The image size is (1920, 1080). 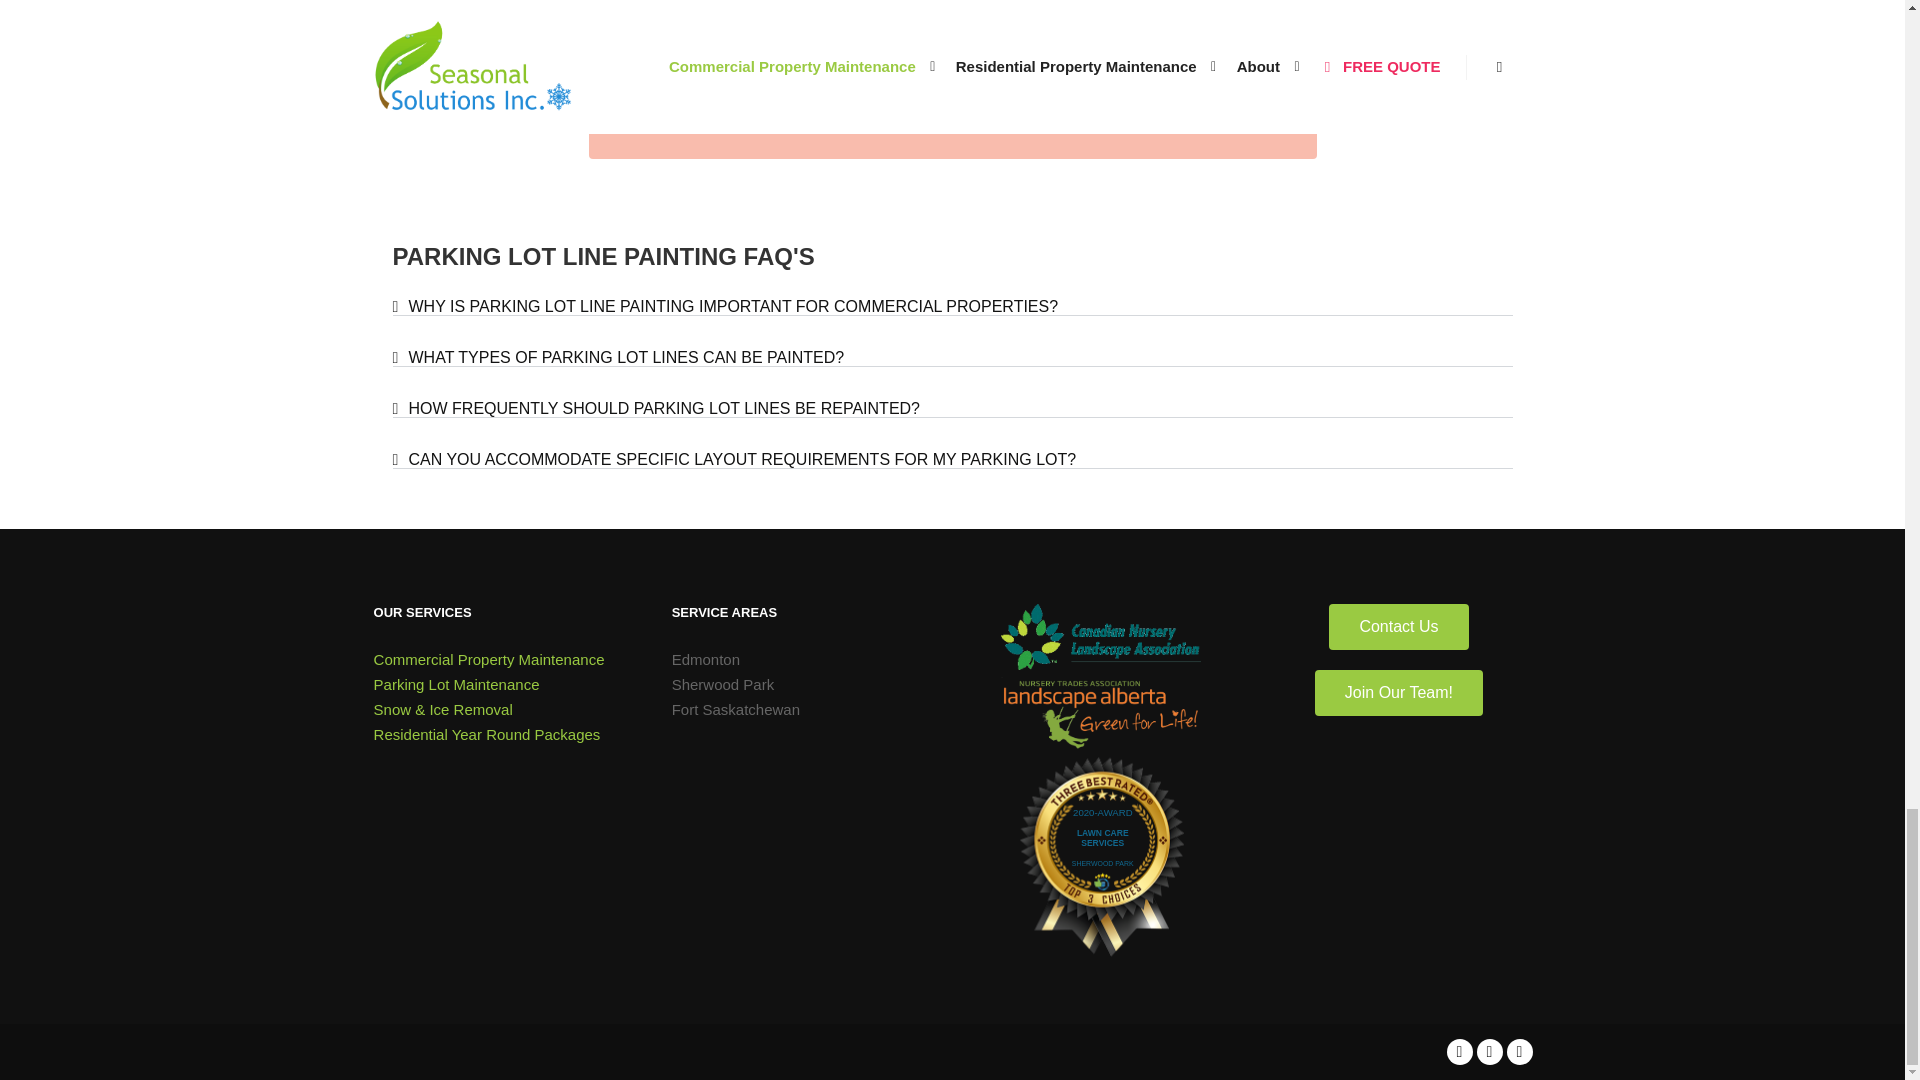 I want to click on HOW FREQUENTLY SHOULD PARKING LOT LINES BE REPAINTED?, so click(x=663, y=408).